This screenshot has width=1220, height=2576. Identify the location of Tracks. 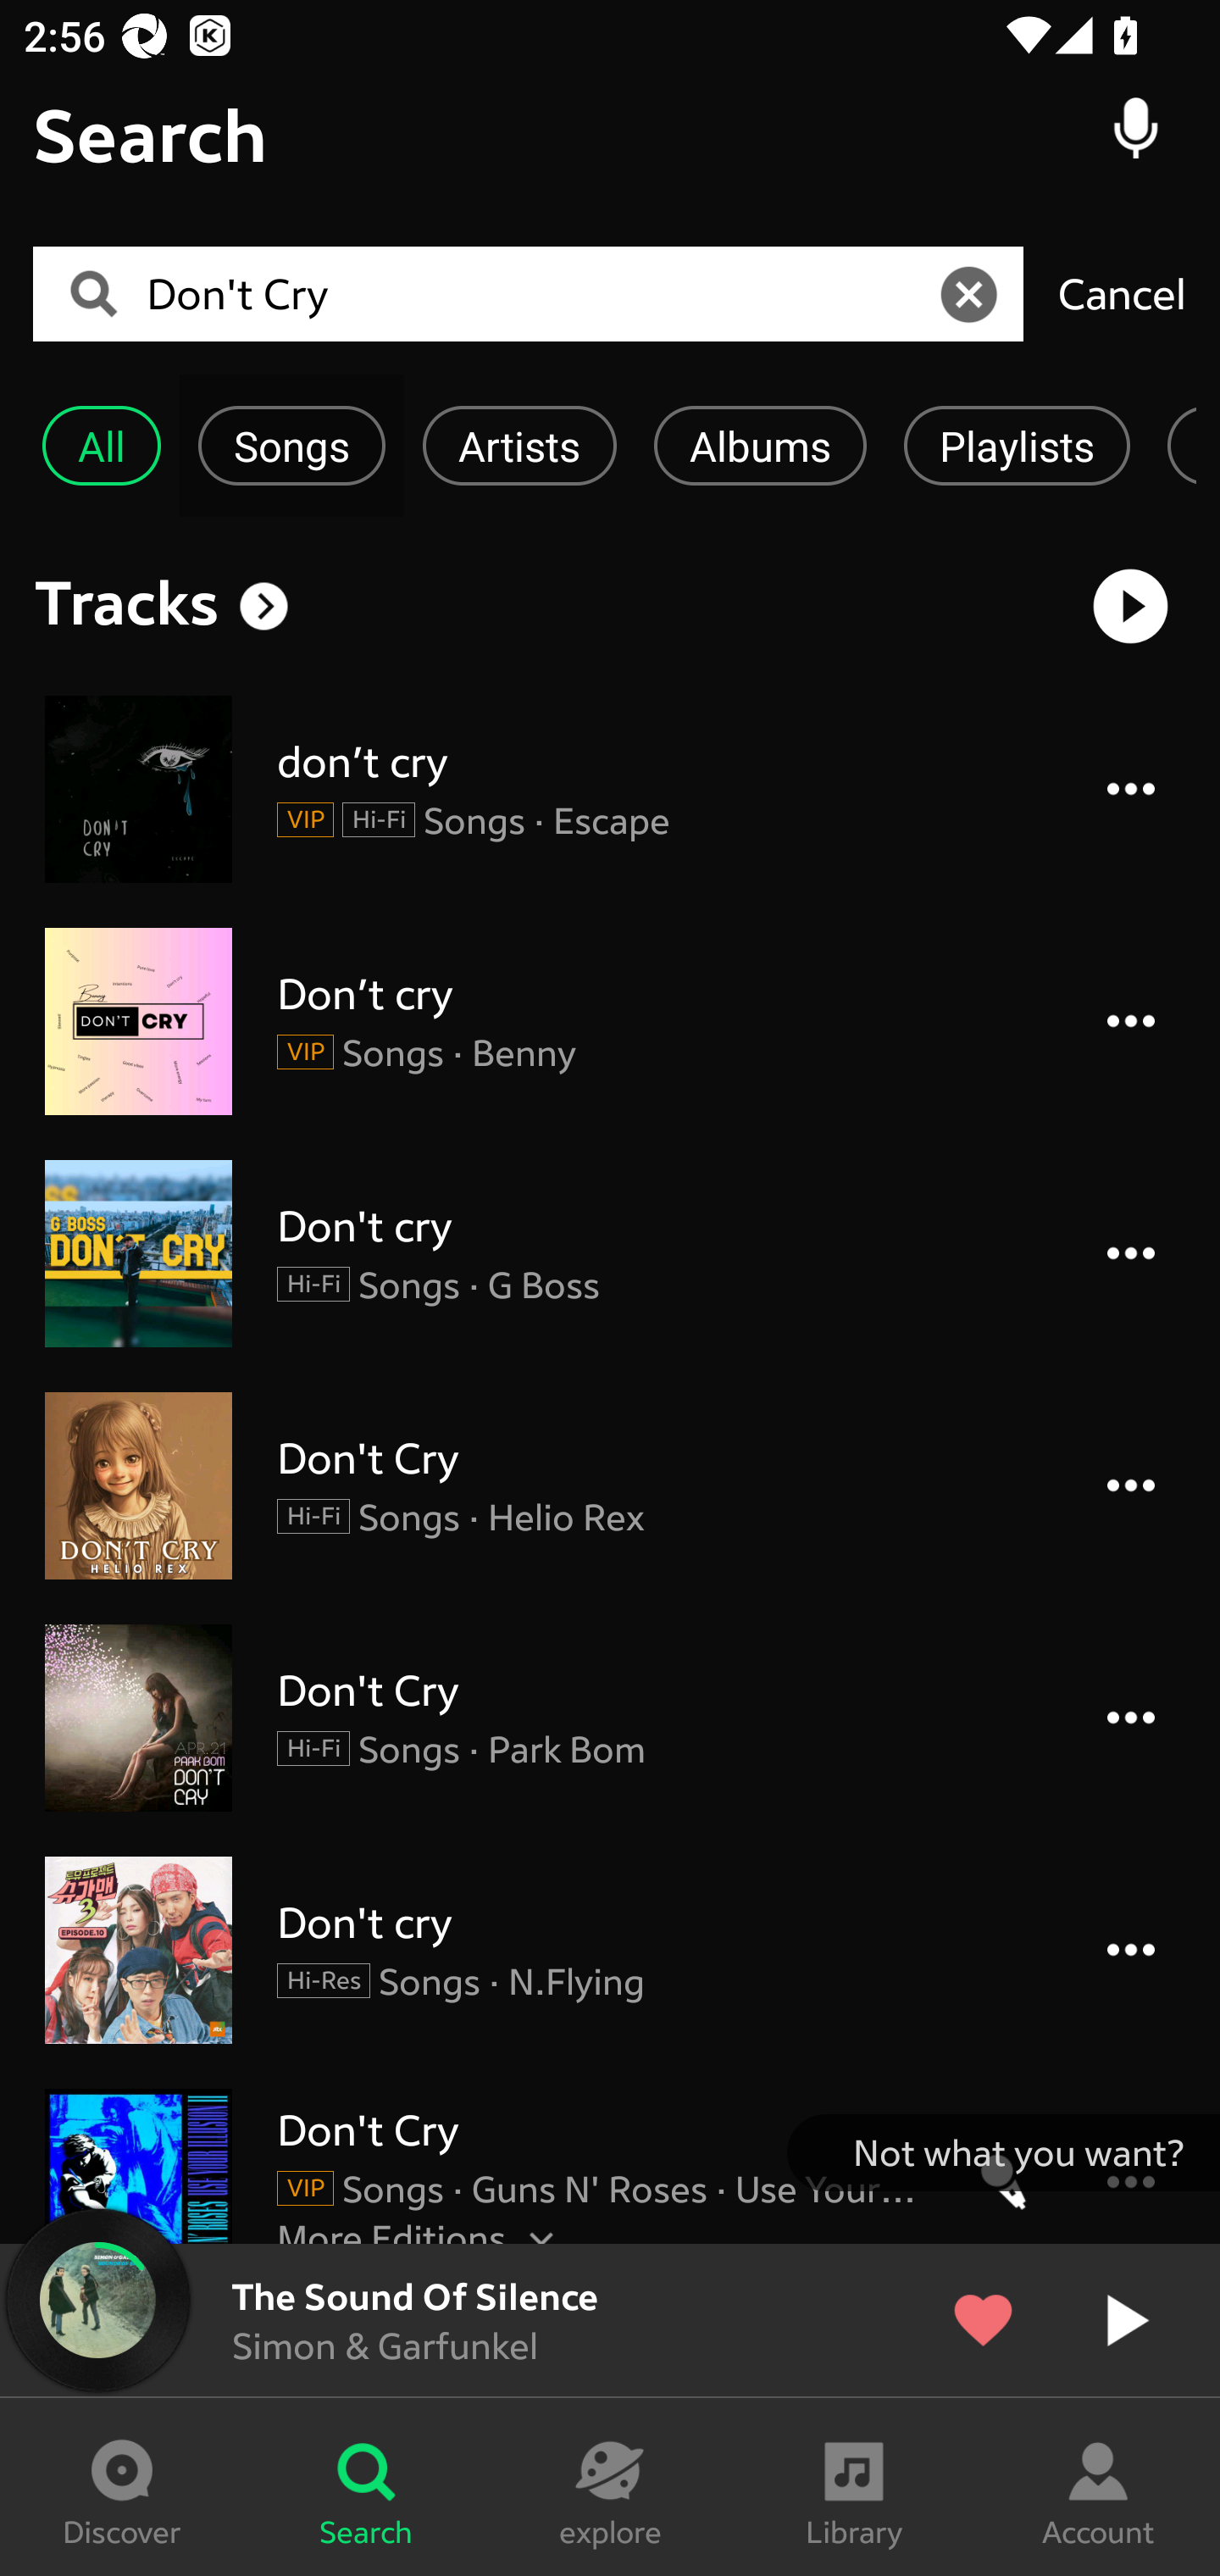
(127, 601).